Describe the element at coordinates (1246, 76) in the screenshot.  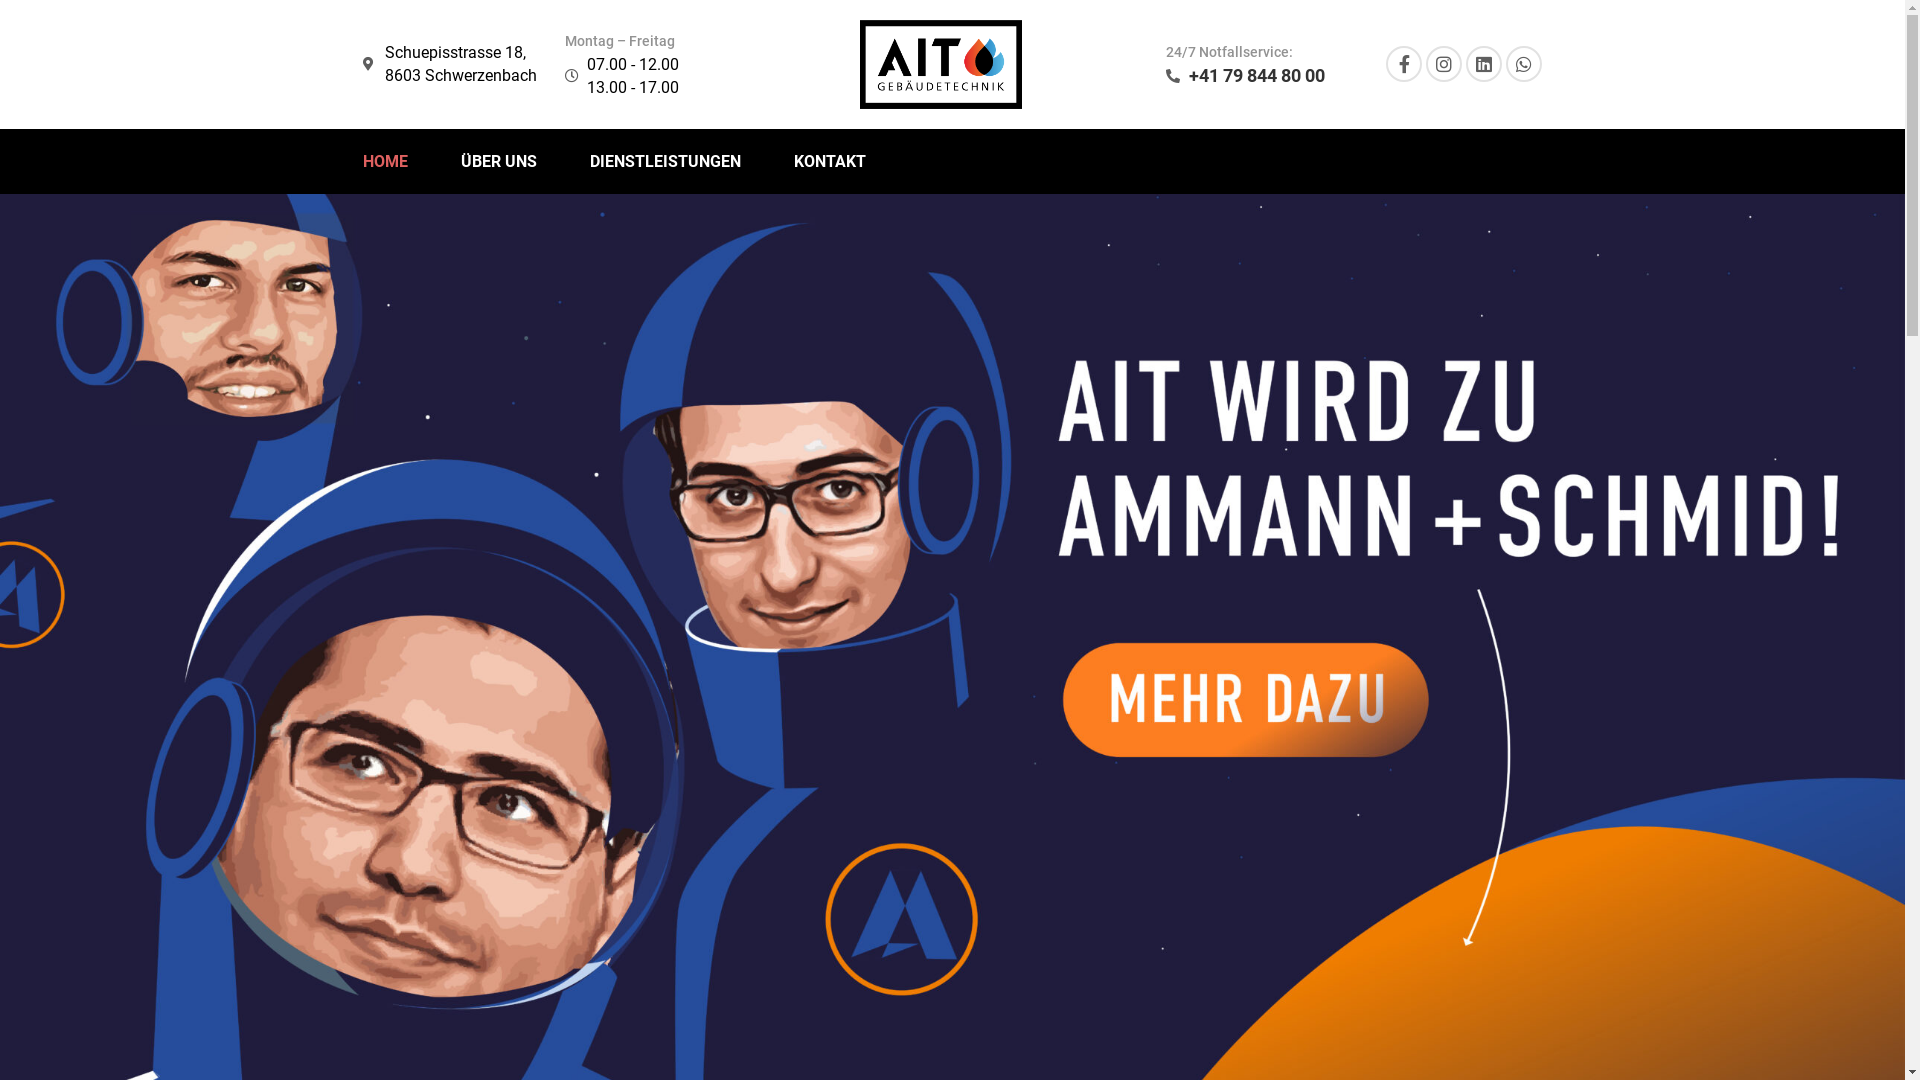
I see `+41 79 844 80 00` at that location.